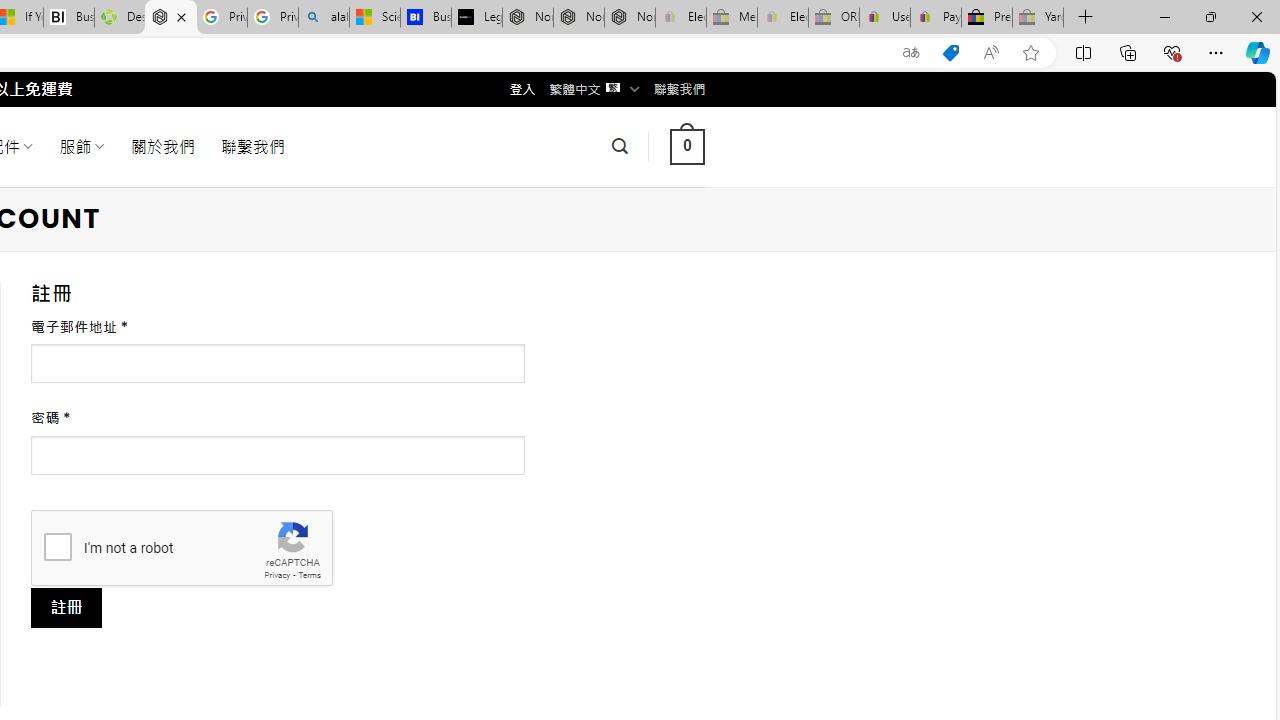  Describe the element at coordinates (324, 18) in the screenshot. I see `alabama high school quarterback dies - Search` at that location.